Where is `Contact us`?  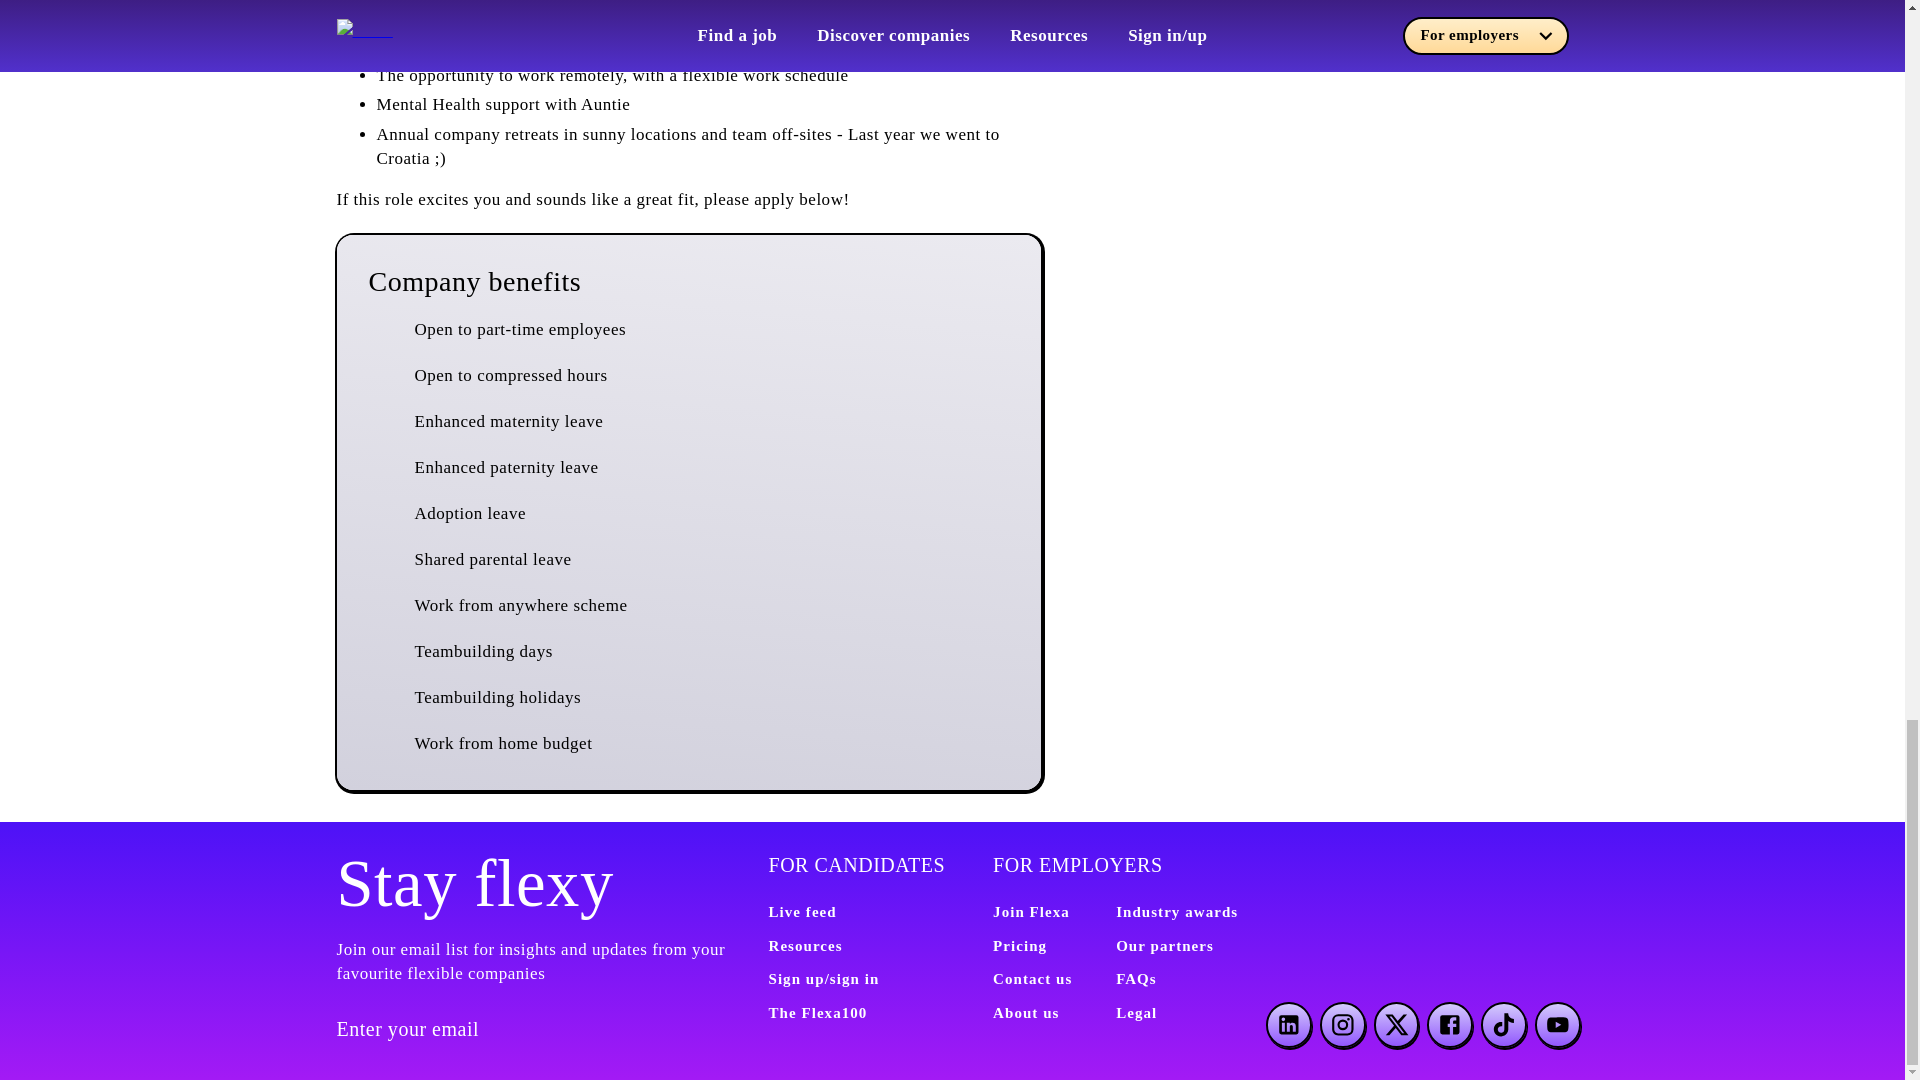
Contact us is located at coordinates (1032, 978).